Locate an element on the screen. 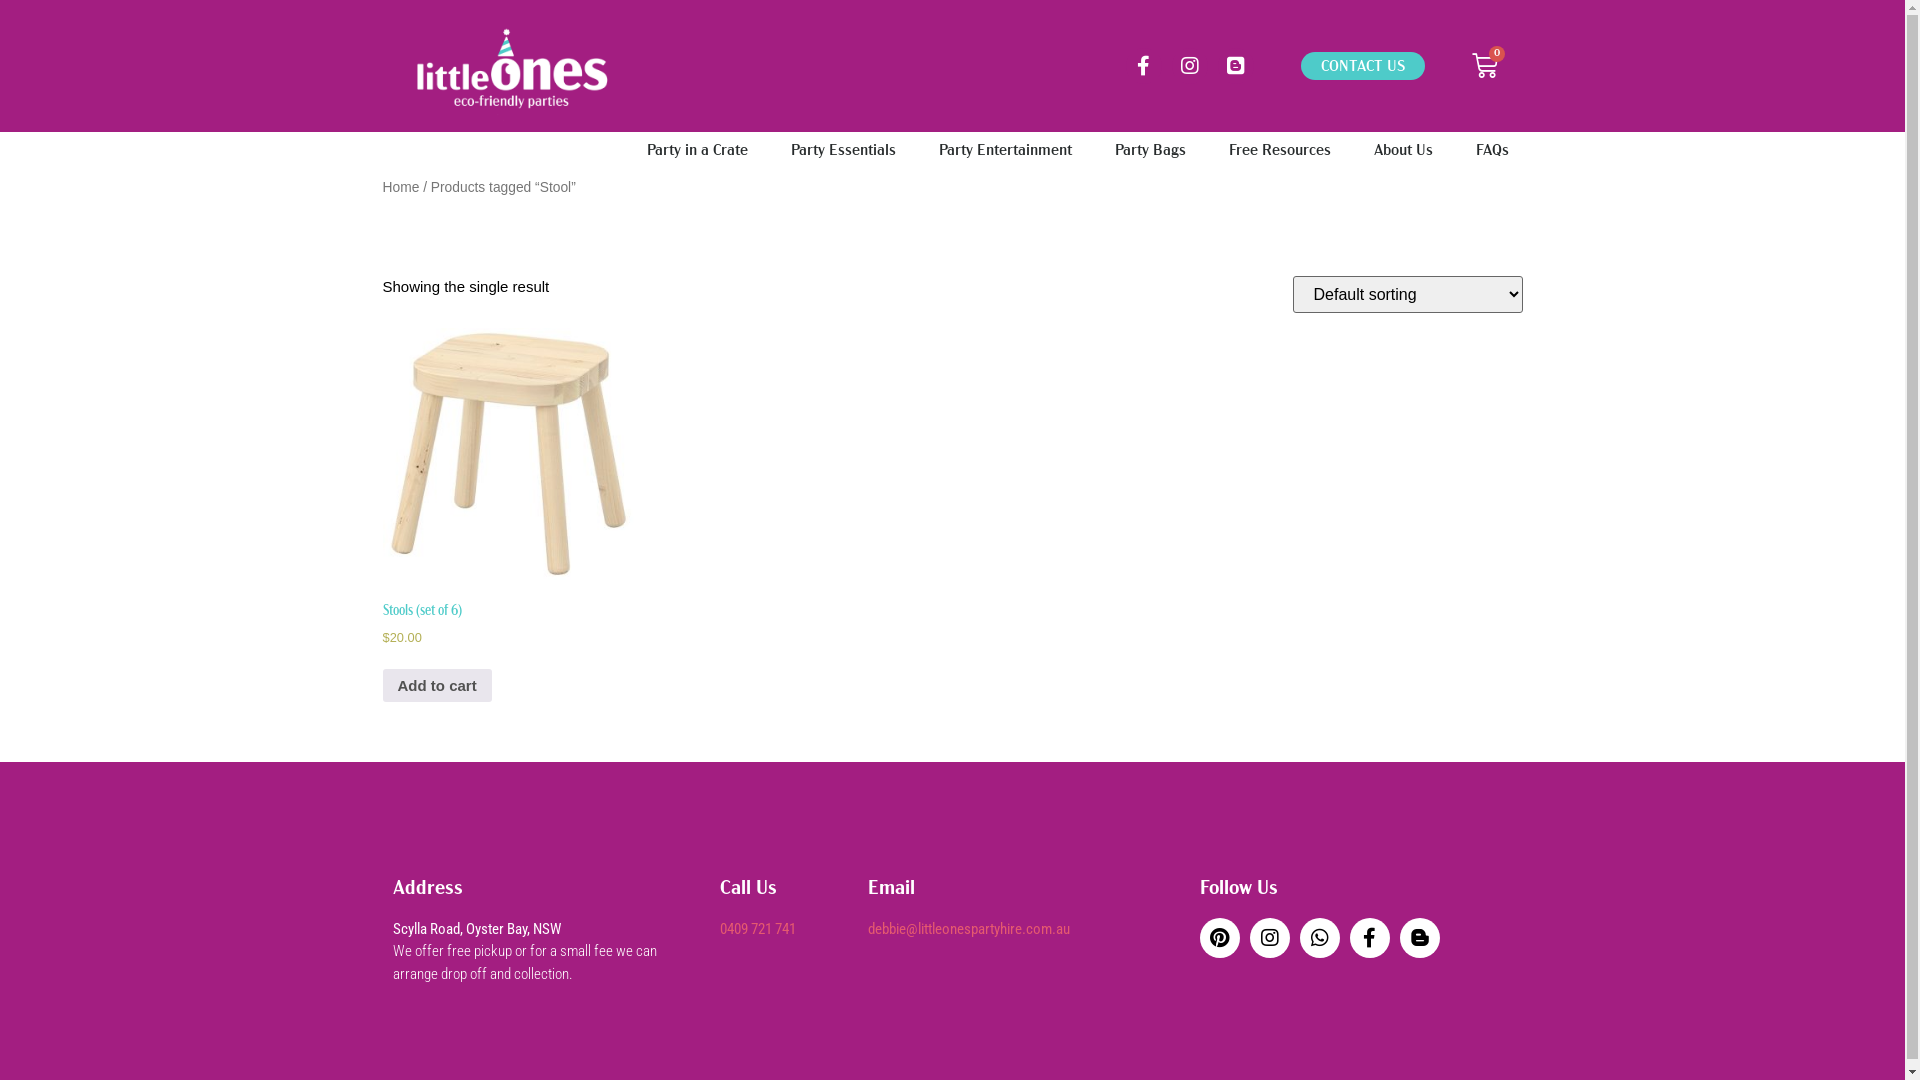 This screenshot has height=1080, width=1920. Party in a Crate is located at coordinates (696, 150).